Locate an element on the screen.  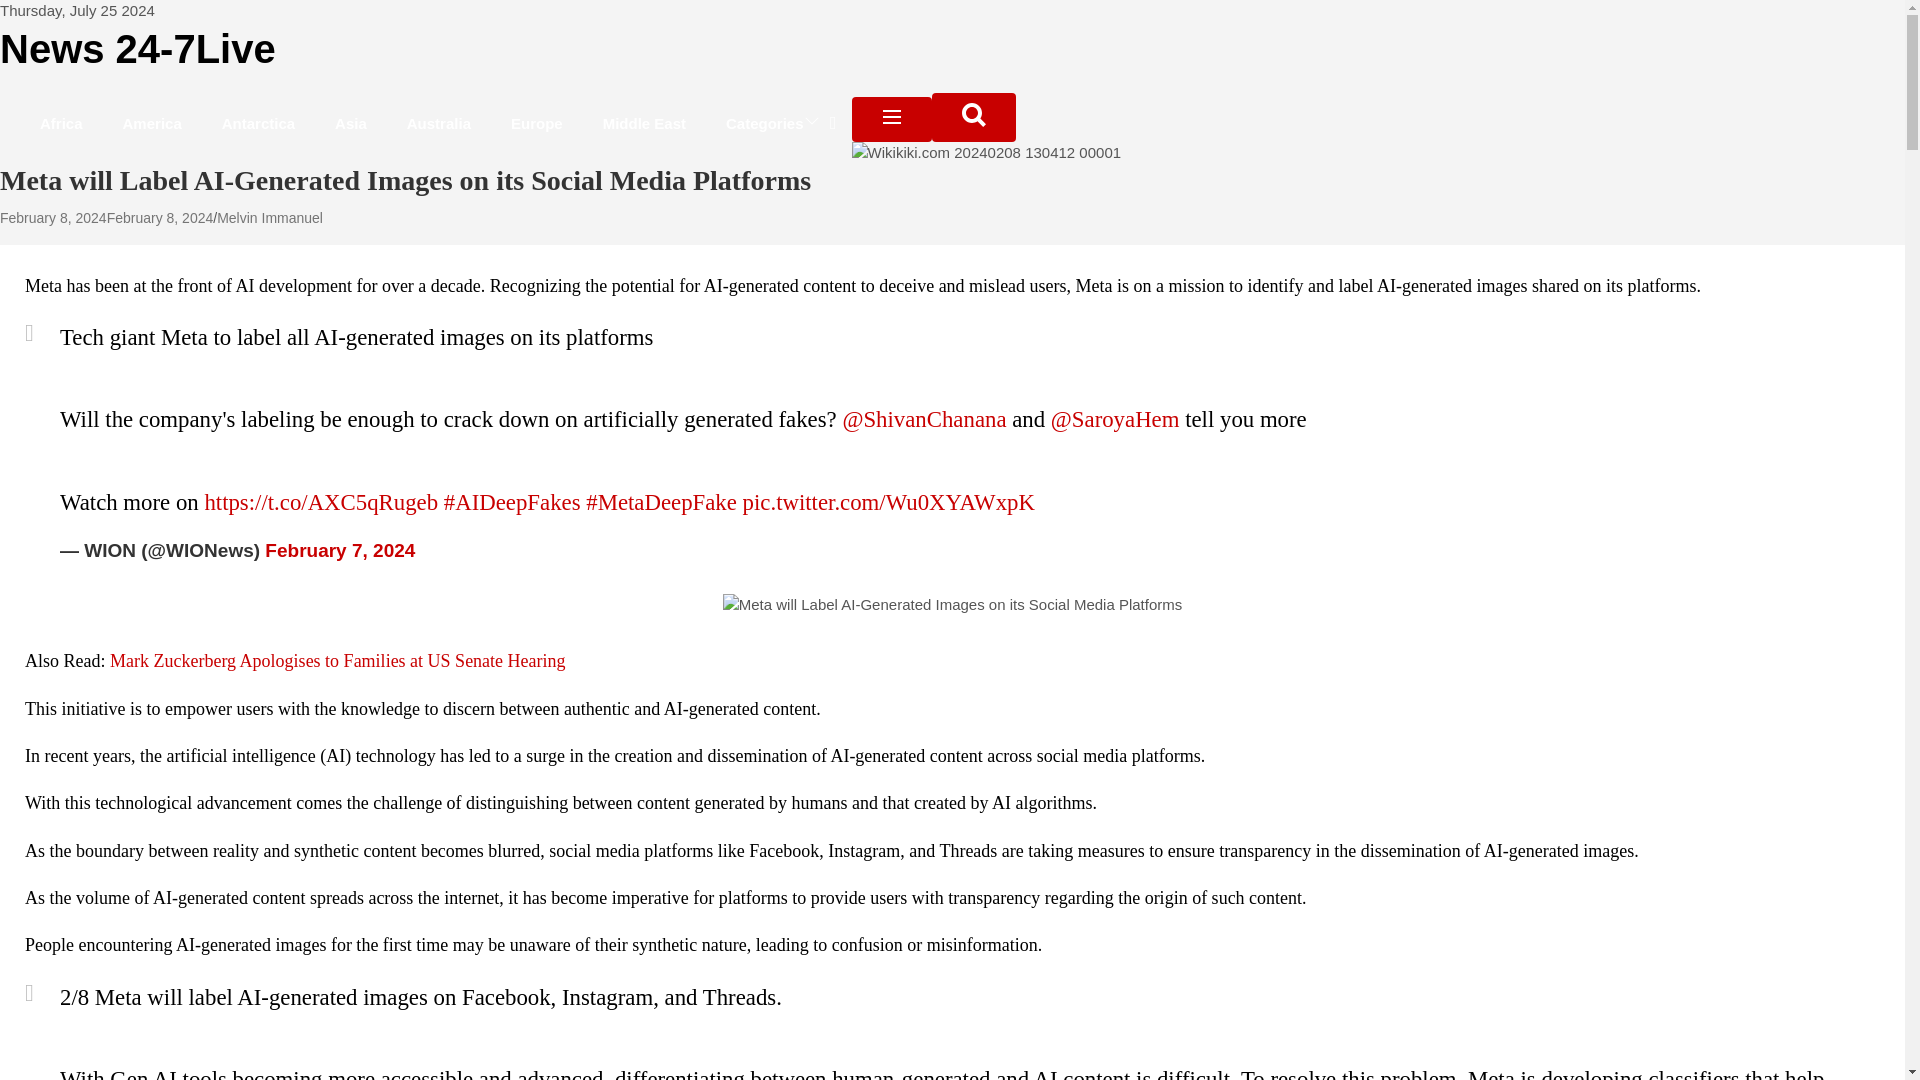
February 8, 2024February 8, 2024 is located at coordinates (106, 217).